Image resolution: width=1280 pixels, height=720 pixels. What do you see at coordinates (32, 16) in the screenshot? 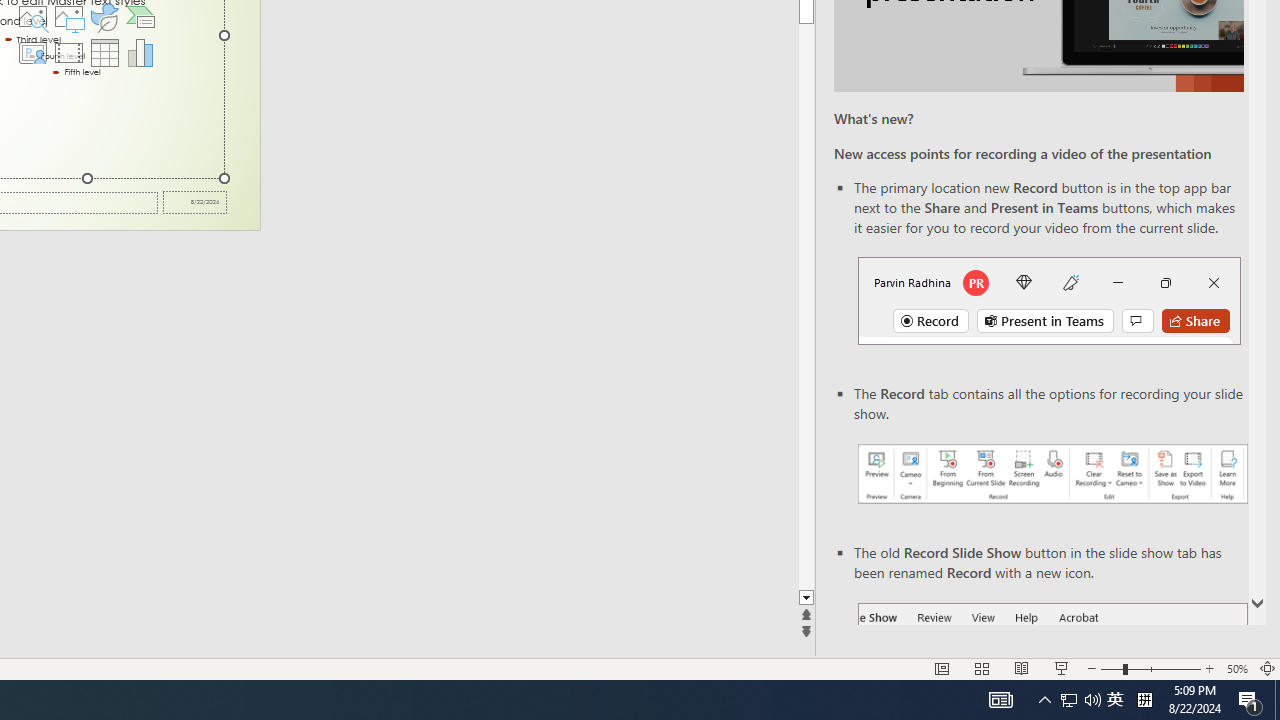
I see `Stock Images` at bounding box center [32, 16].